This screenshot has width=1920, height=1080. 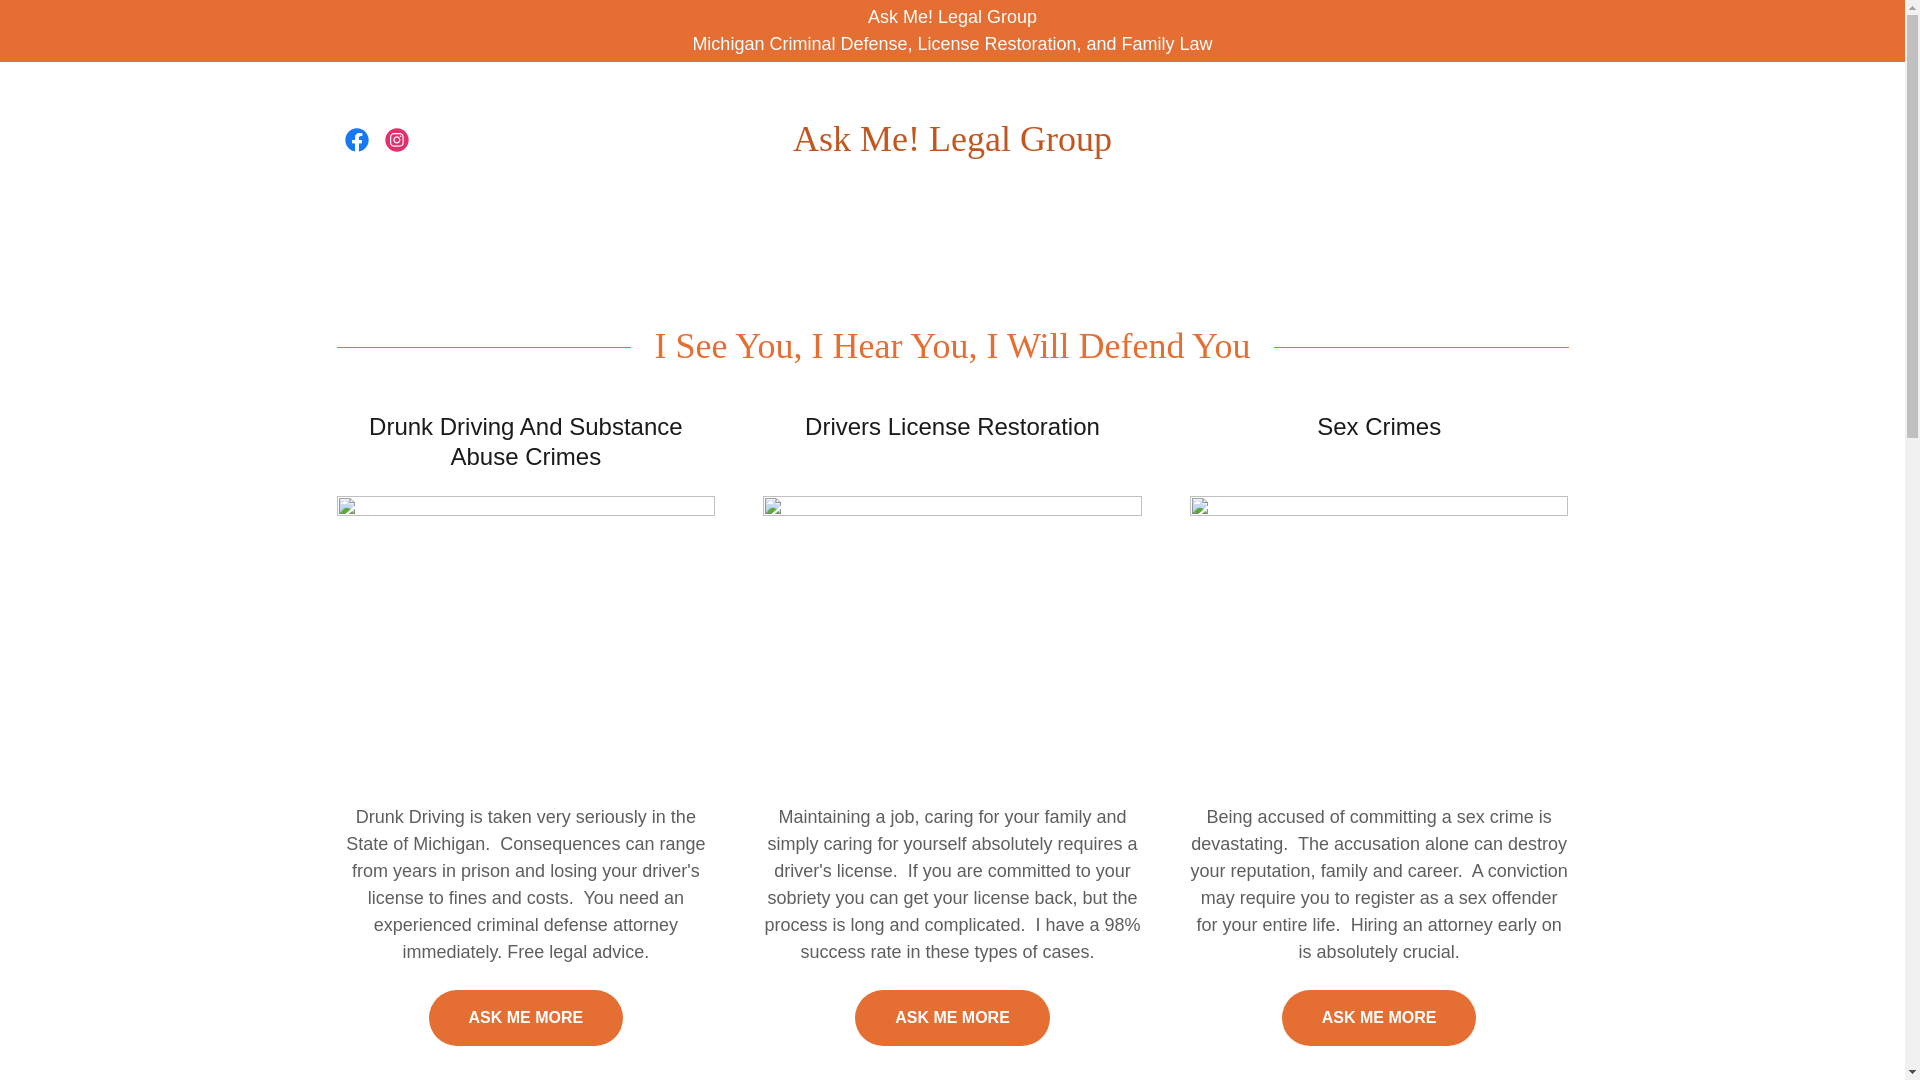 I want to click on Ask Me! Legal Group, so click(x=952, y=145).